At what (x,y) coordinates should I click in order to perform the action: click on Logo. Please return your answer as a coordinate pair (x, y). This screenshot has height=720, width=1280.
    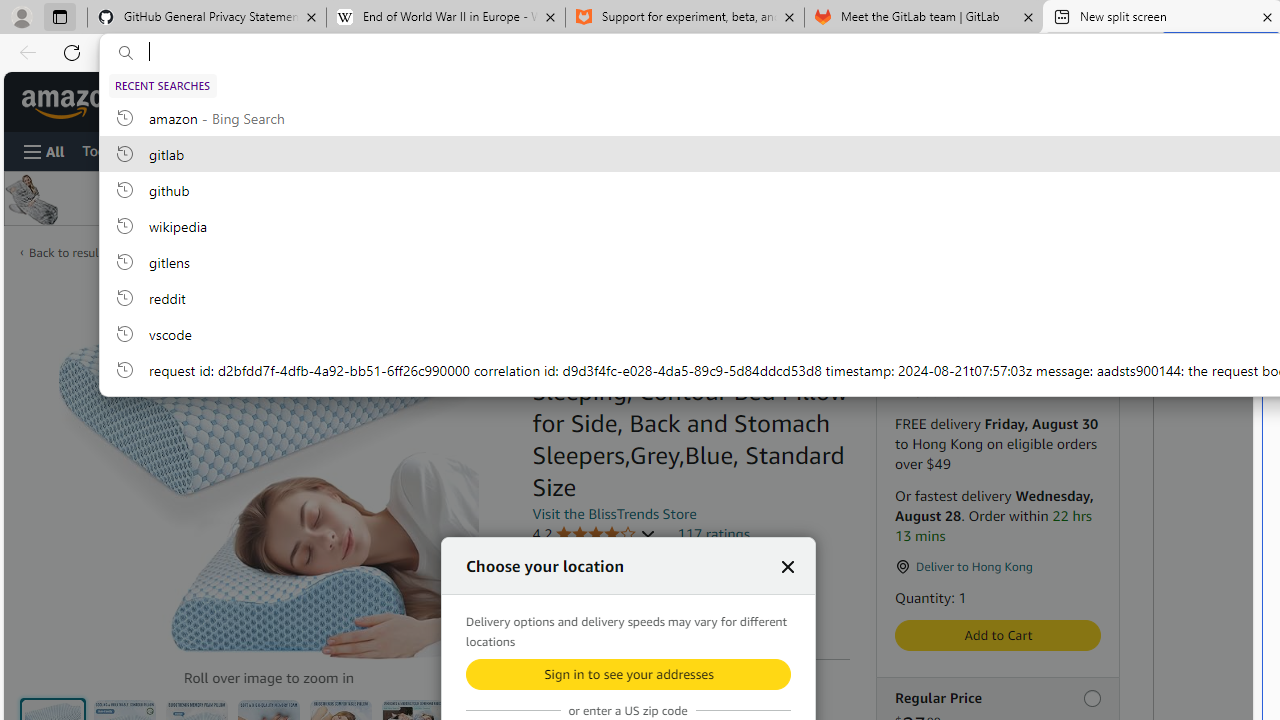
    Looking at the image, I should click on (661, 198).